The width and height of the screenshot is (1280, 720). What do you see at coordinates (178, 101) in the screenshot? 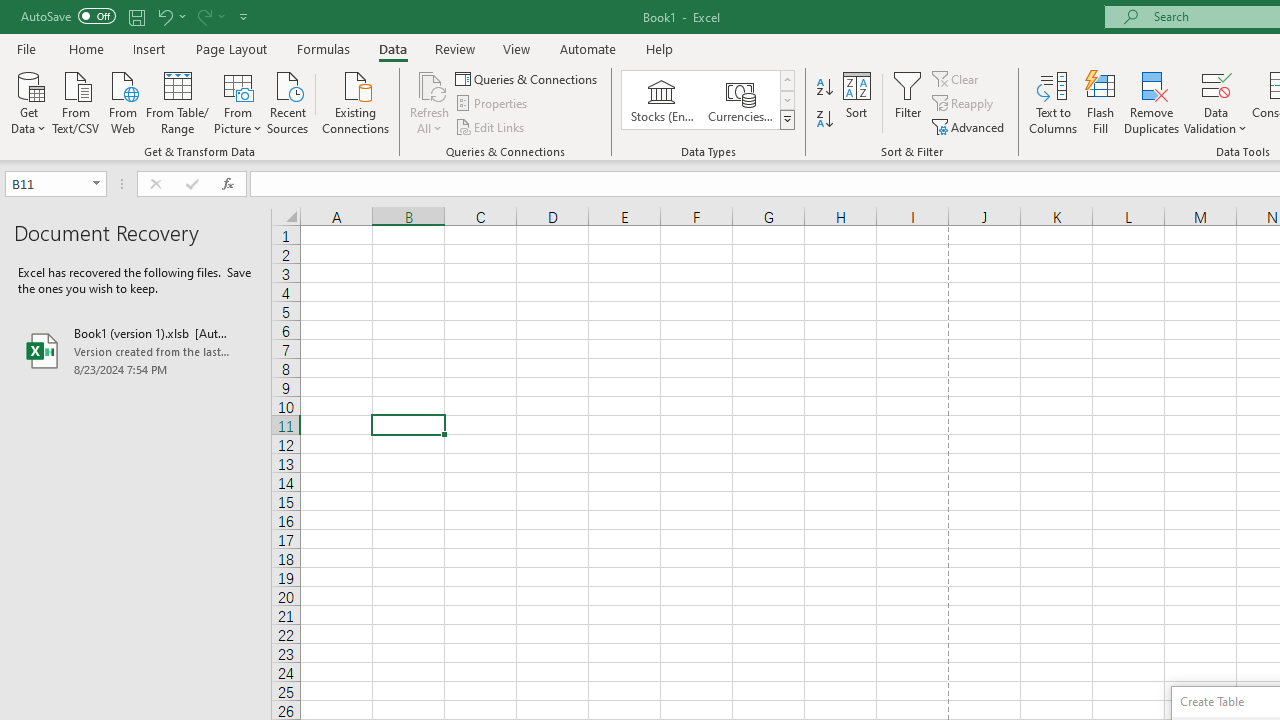
I see `From Table/Range` at bounding box center [178, 101].